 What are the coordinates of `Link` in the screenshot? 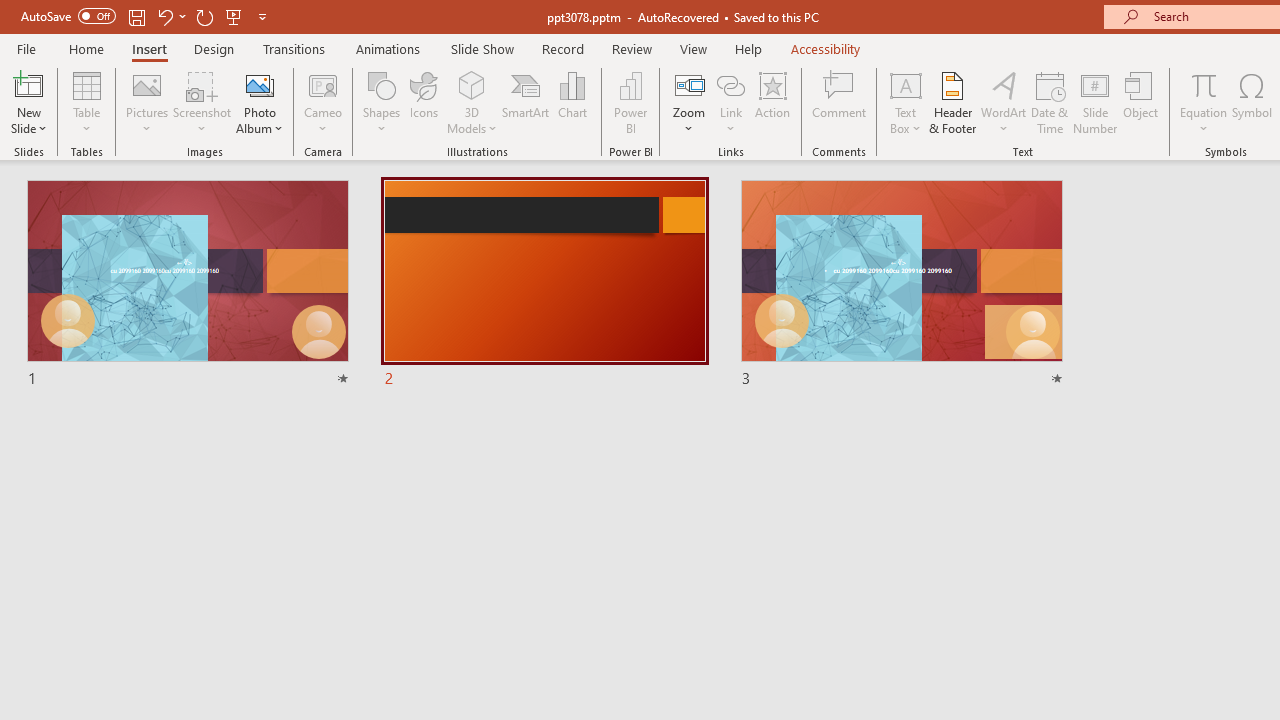 It's located at (731, 84).